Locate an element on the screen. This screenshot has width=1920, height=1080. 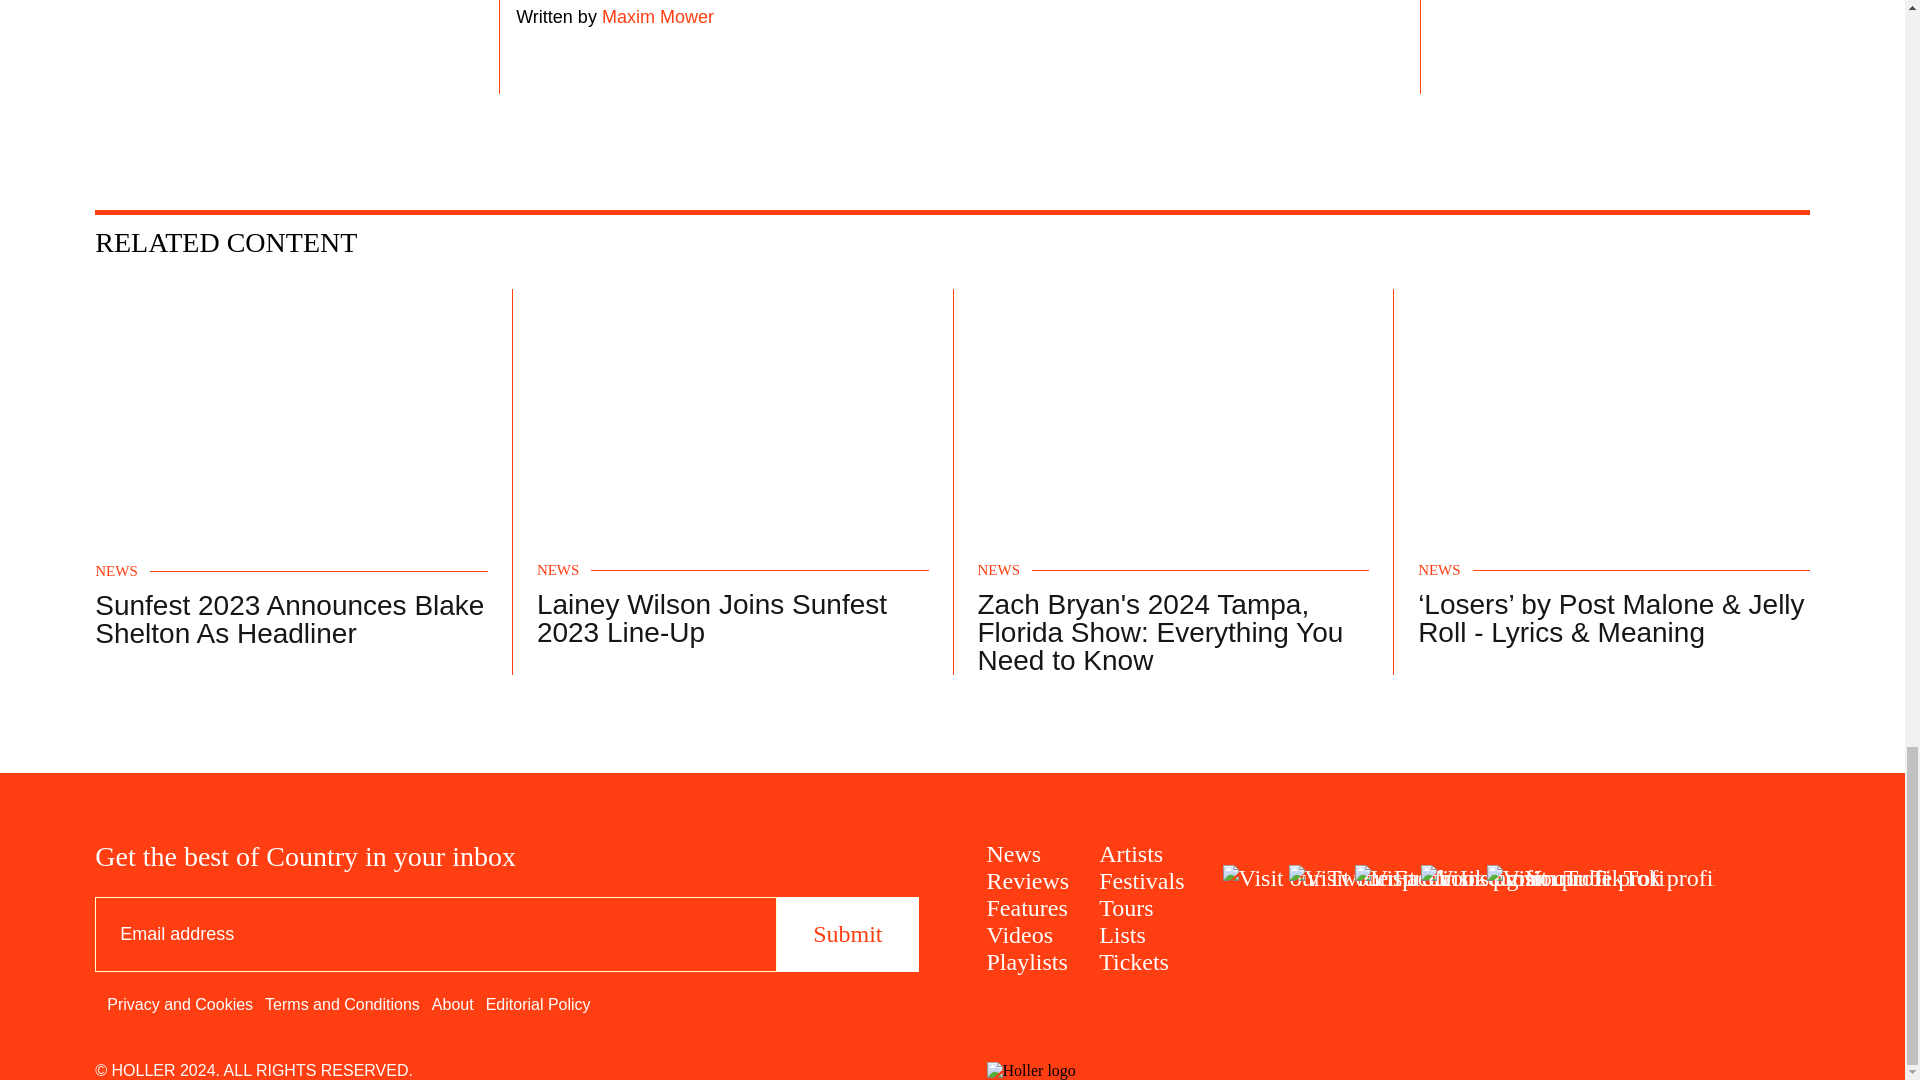
NEWS is located at coordinates (999, 570).